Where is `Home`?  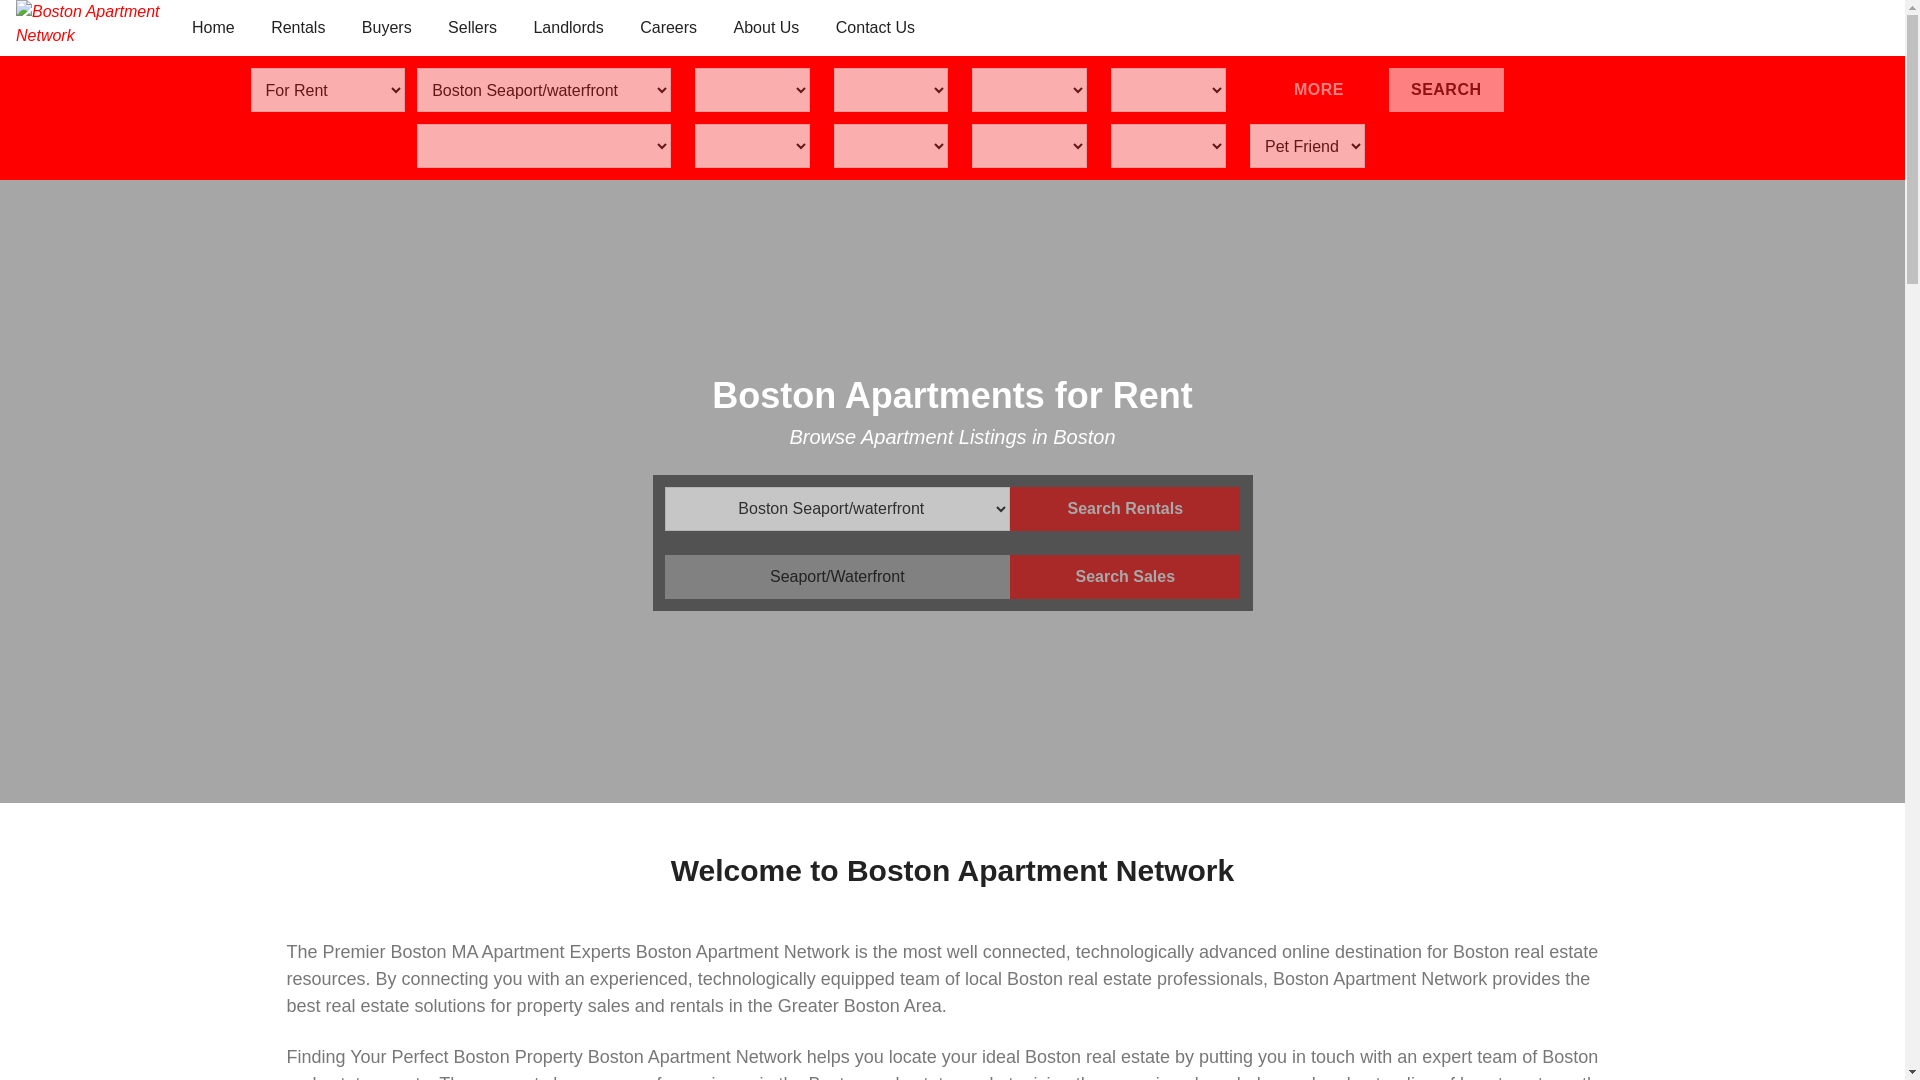
Home is located at coordinates (214, 28).